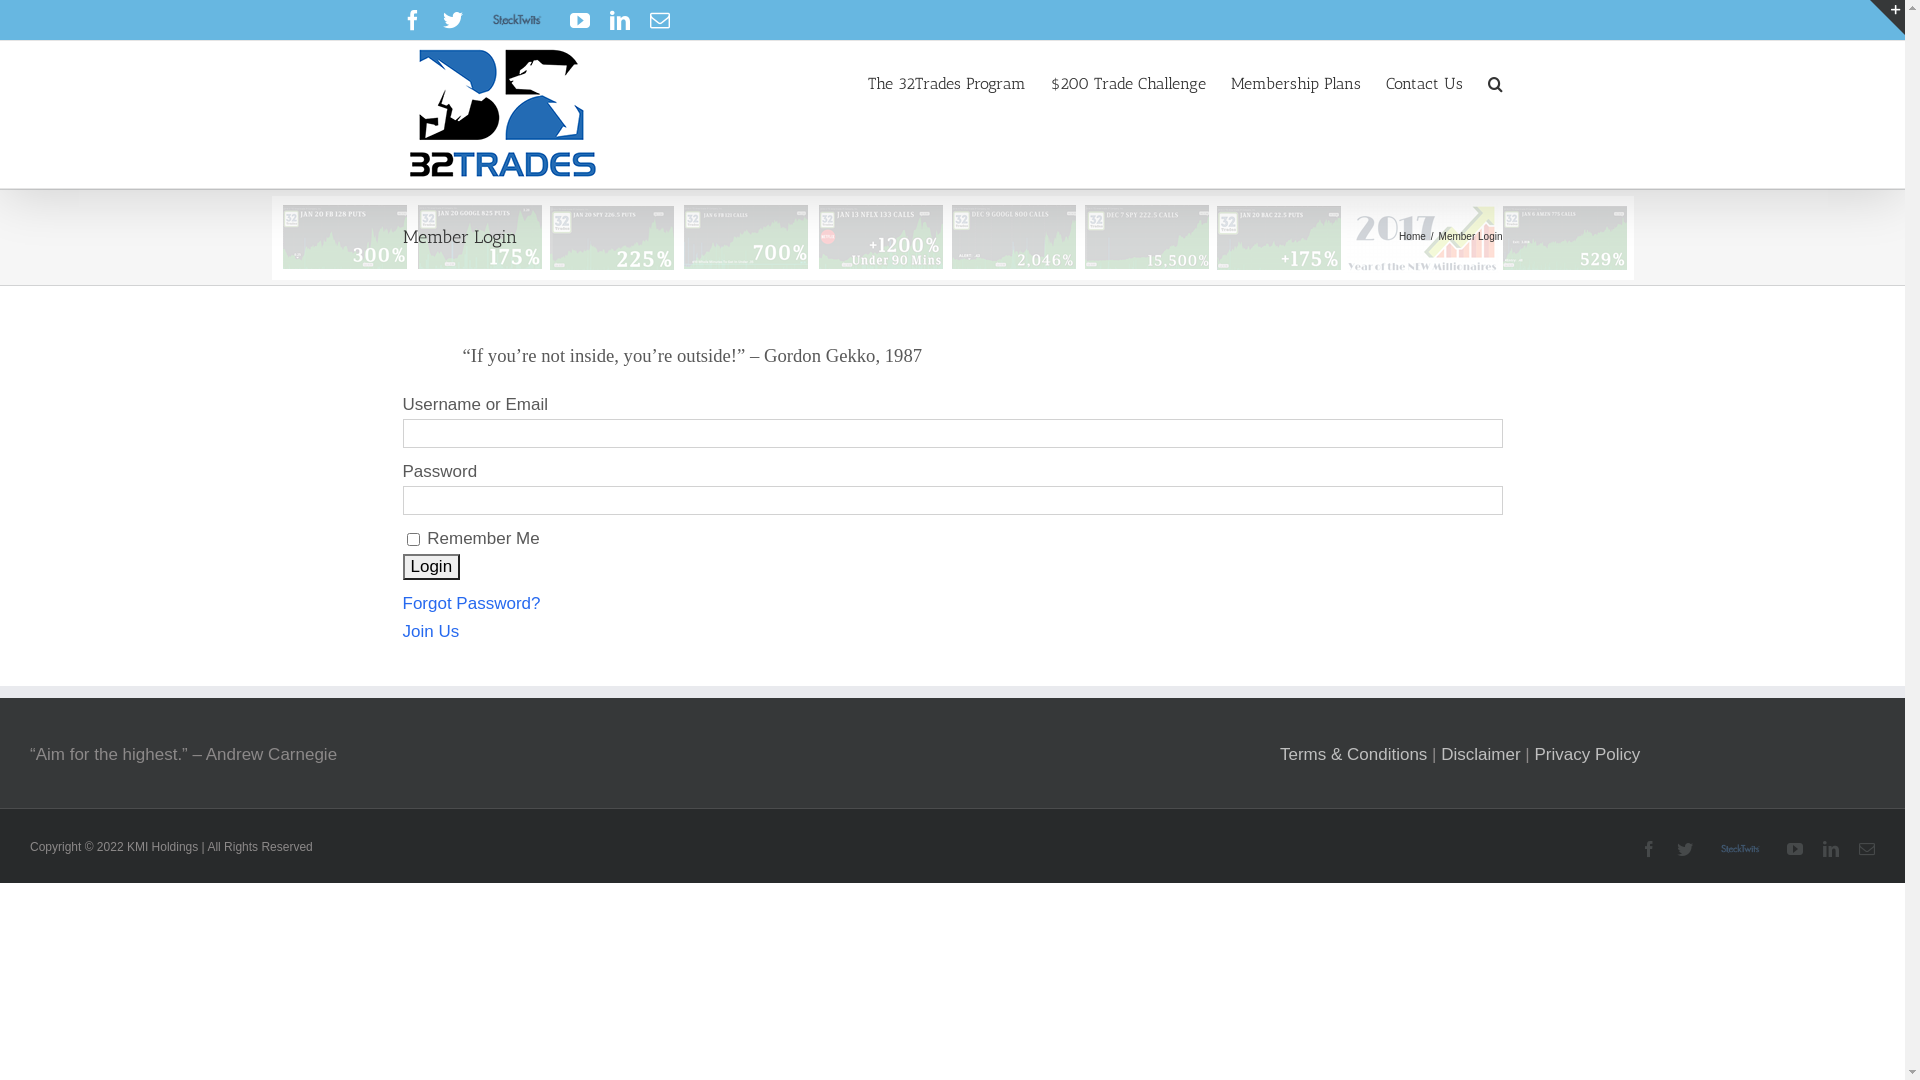  I want to click on Contact Us, so click(1424, 82).